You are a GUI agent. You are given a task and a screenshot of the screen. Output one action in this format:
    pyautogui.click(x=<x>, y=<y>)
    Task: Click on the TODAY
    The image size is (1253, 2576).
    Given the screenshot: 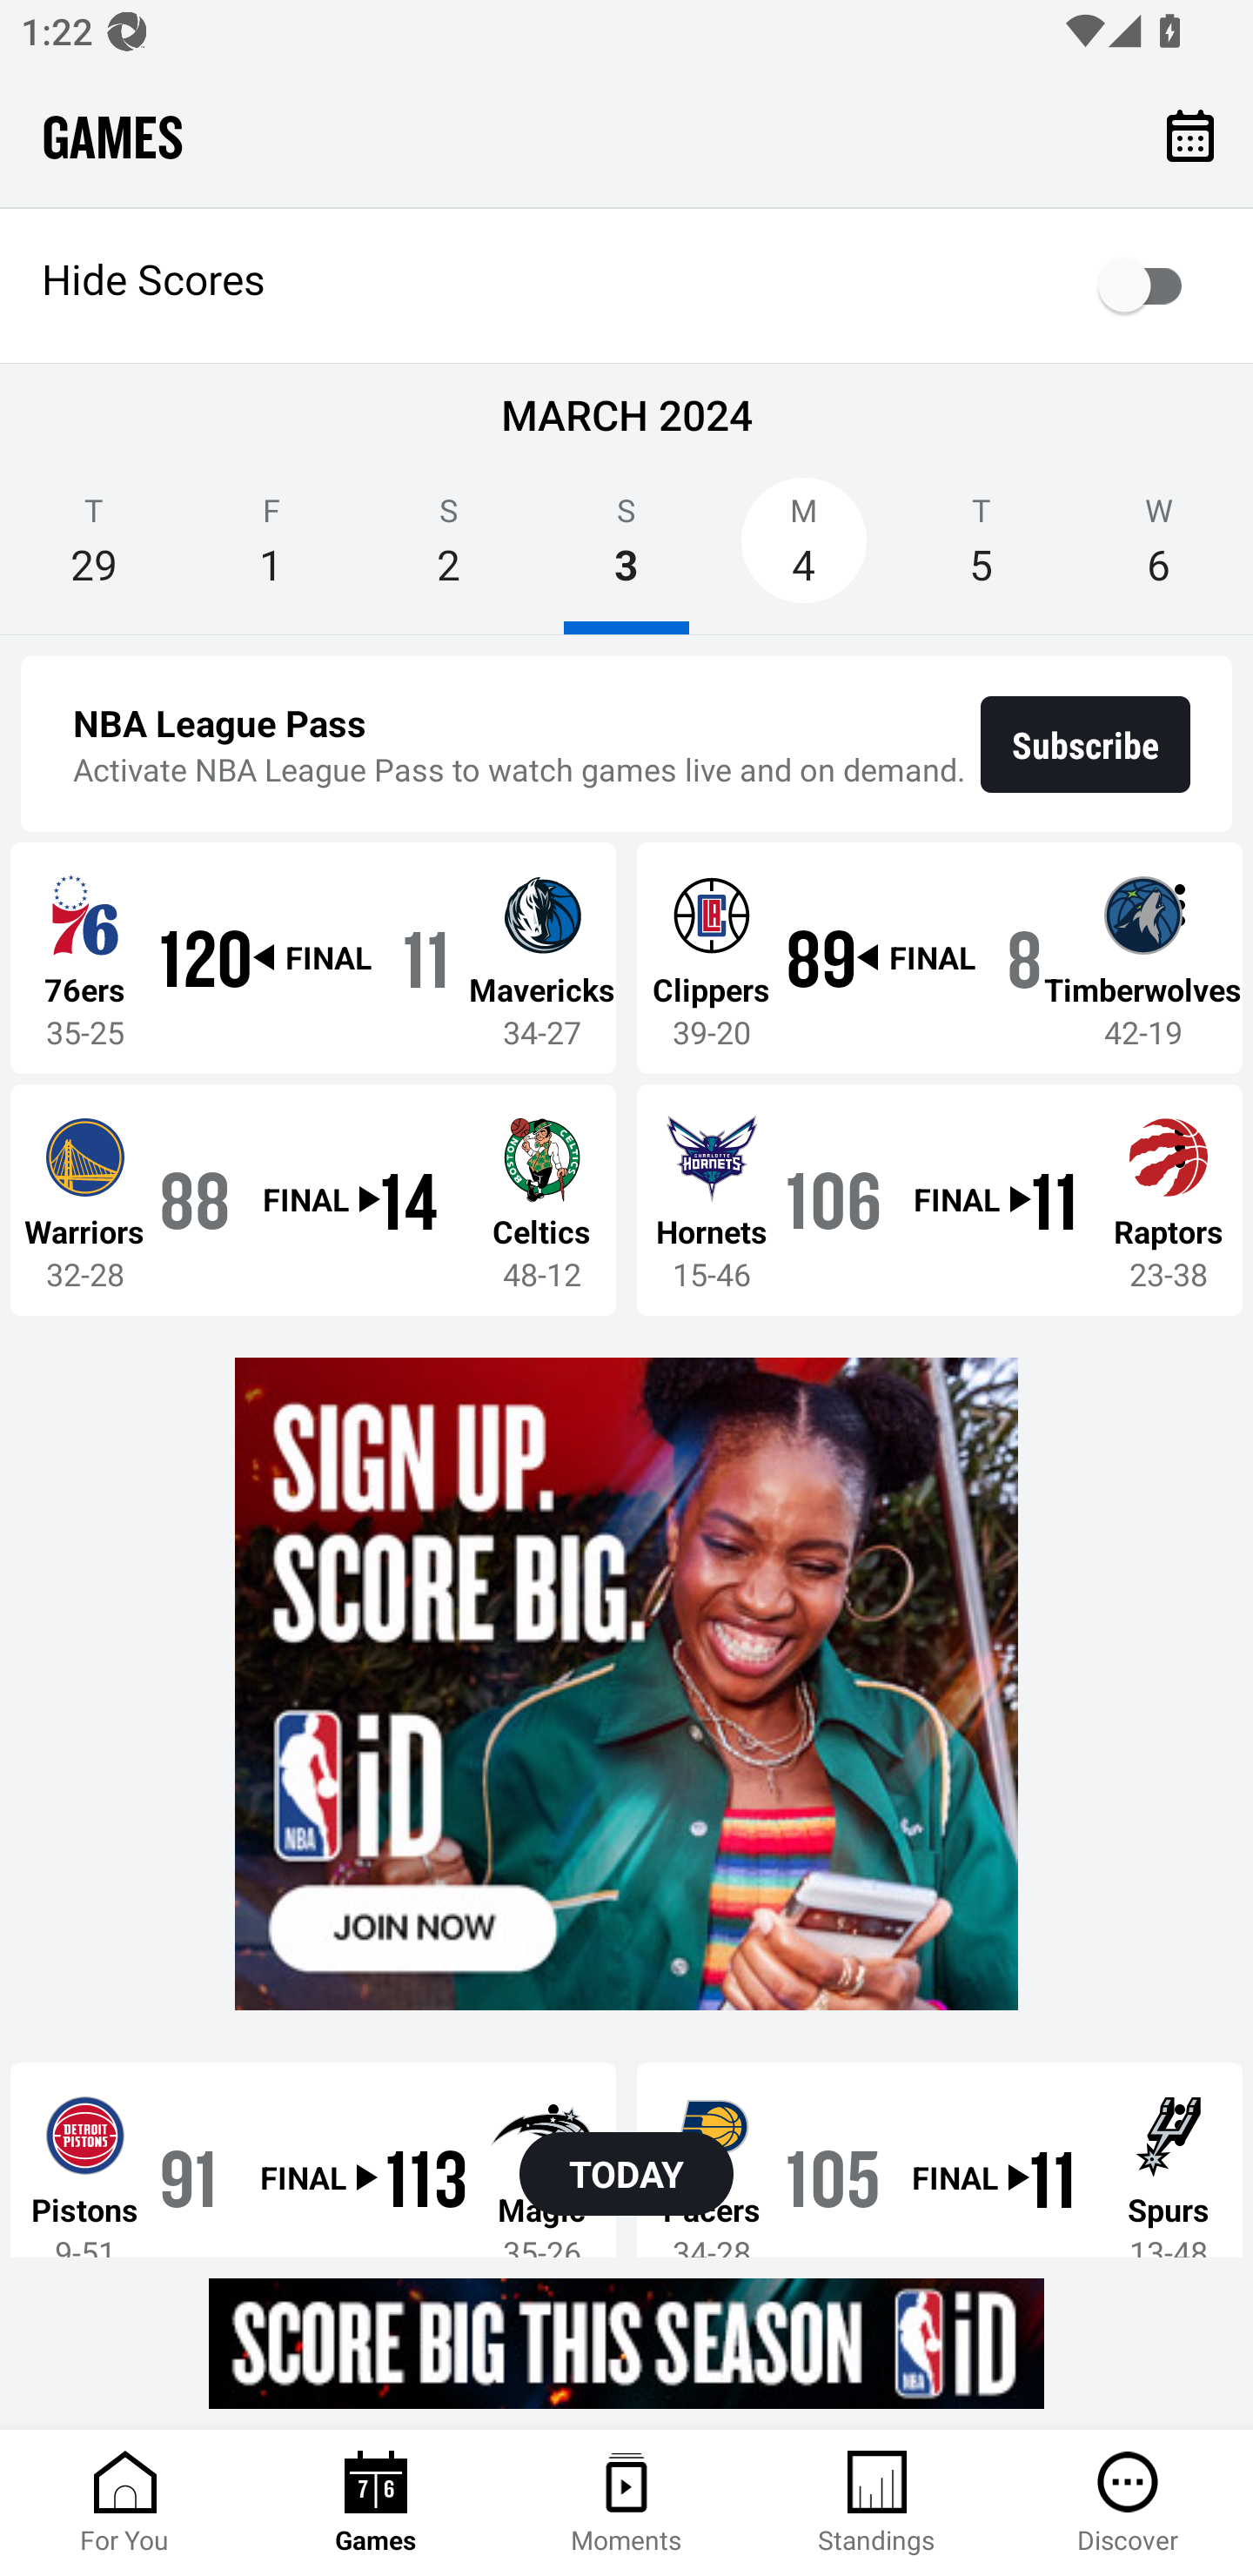 What is the action you would take?
    pyautogui.click(x=626, y=2174)
    